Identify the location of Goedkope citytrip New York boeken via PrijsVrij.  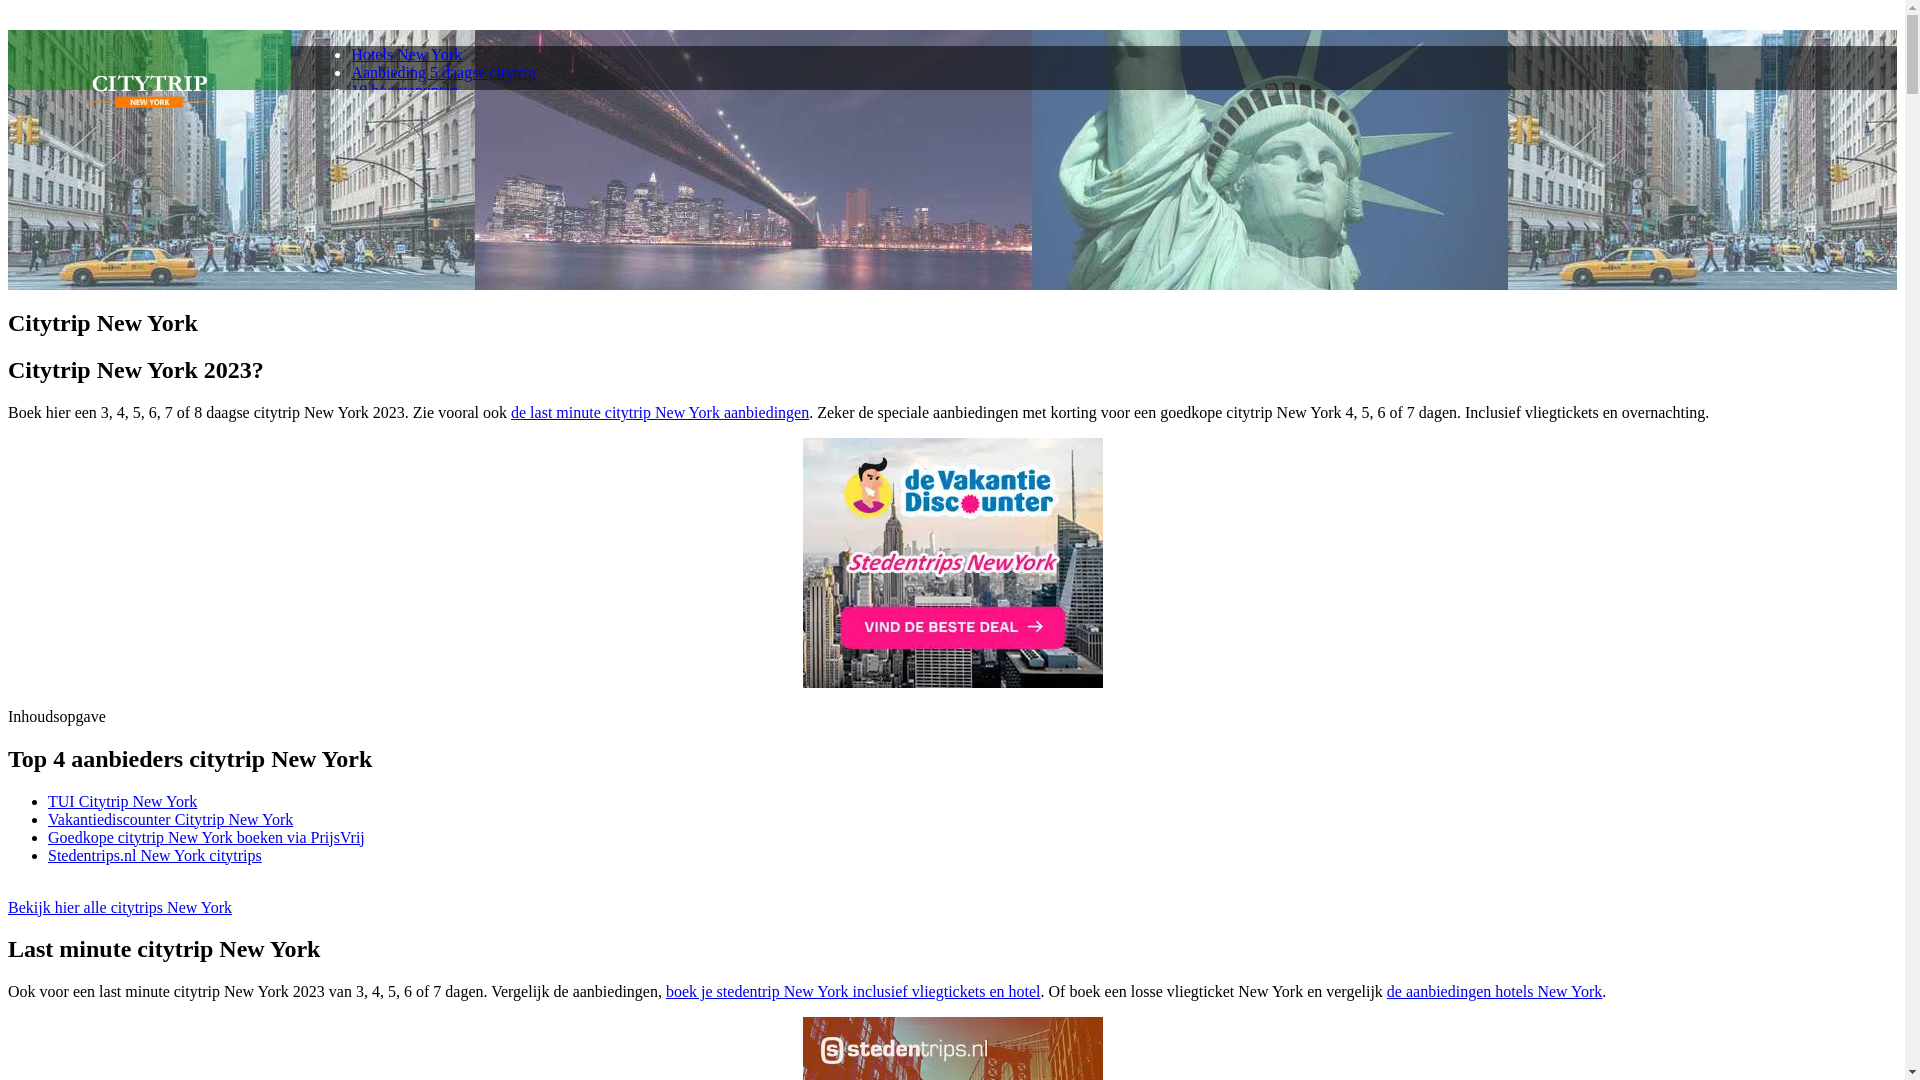
(206, 838).